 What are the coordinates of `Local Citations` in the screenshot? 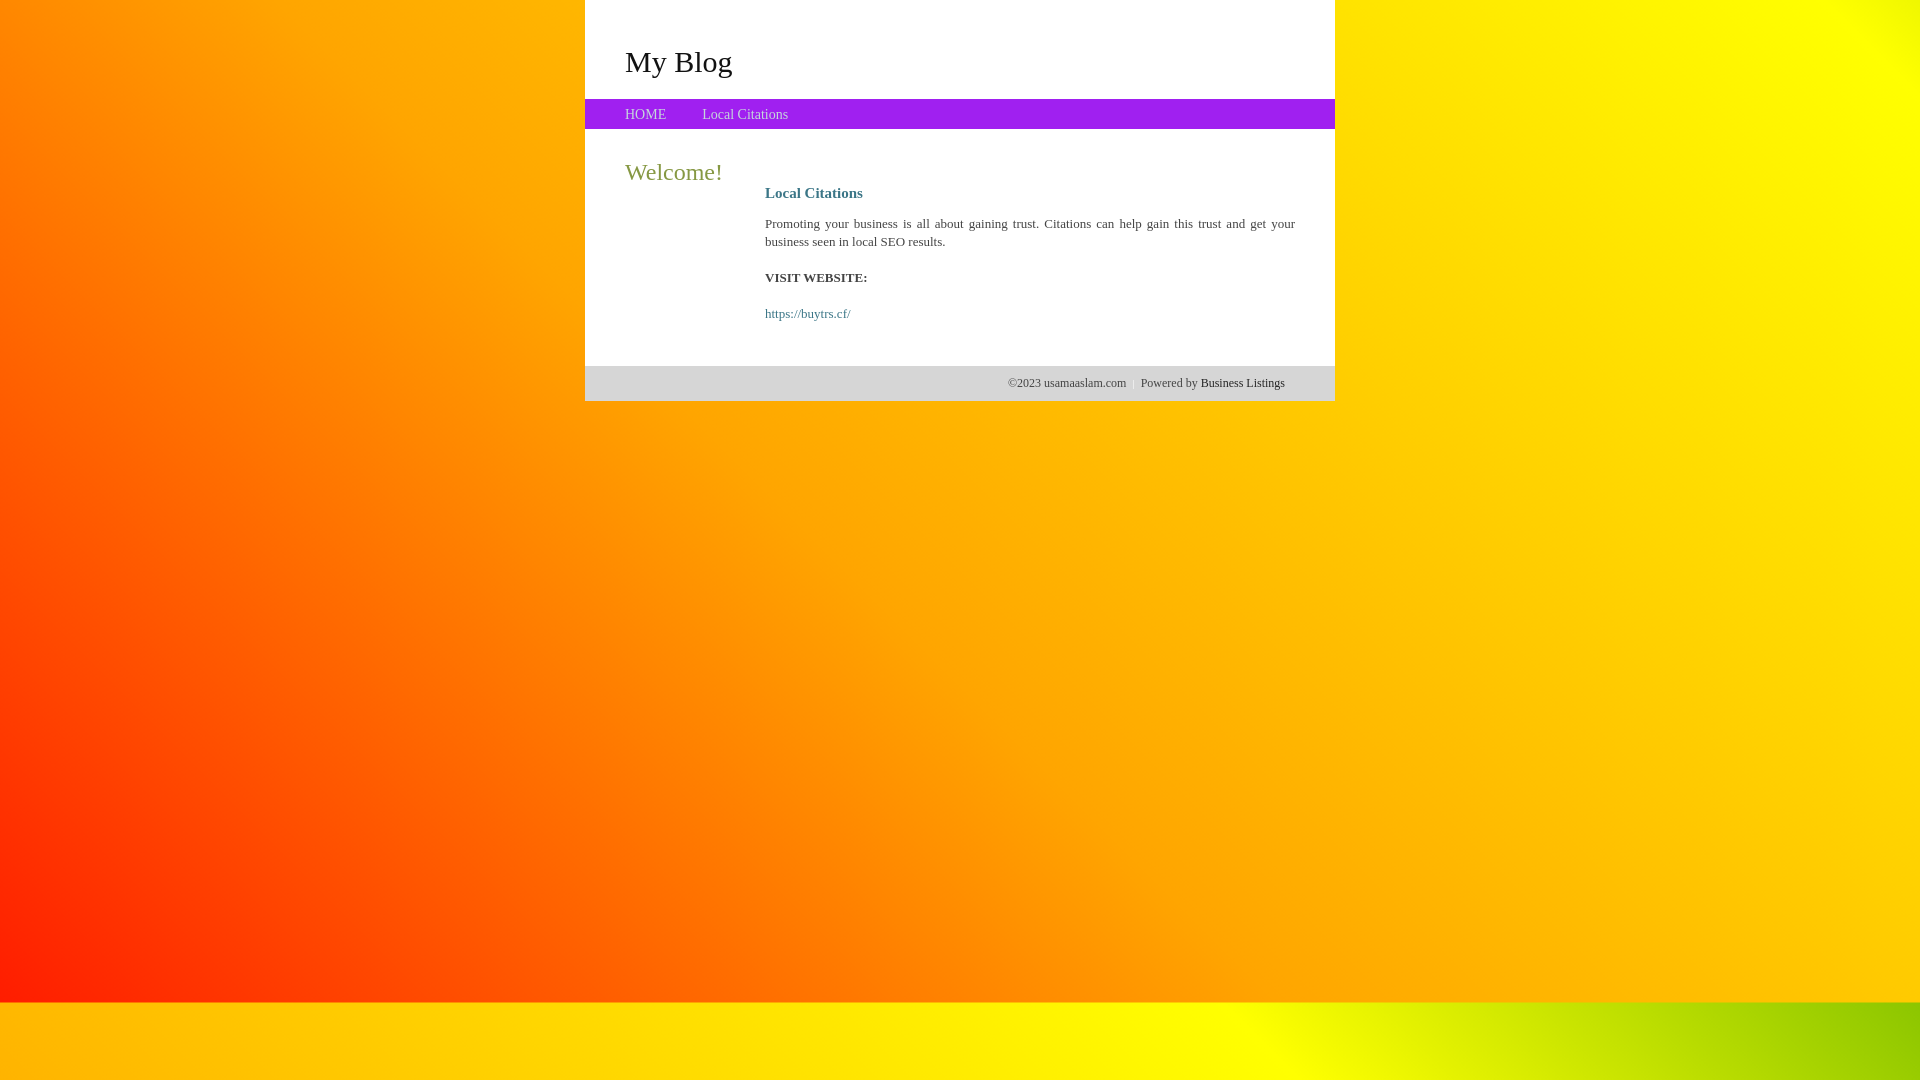 It's located at (745, 114).